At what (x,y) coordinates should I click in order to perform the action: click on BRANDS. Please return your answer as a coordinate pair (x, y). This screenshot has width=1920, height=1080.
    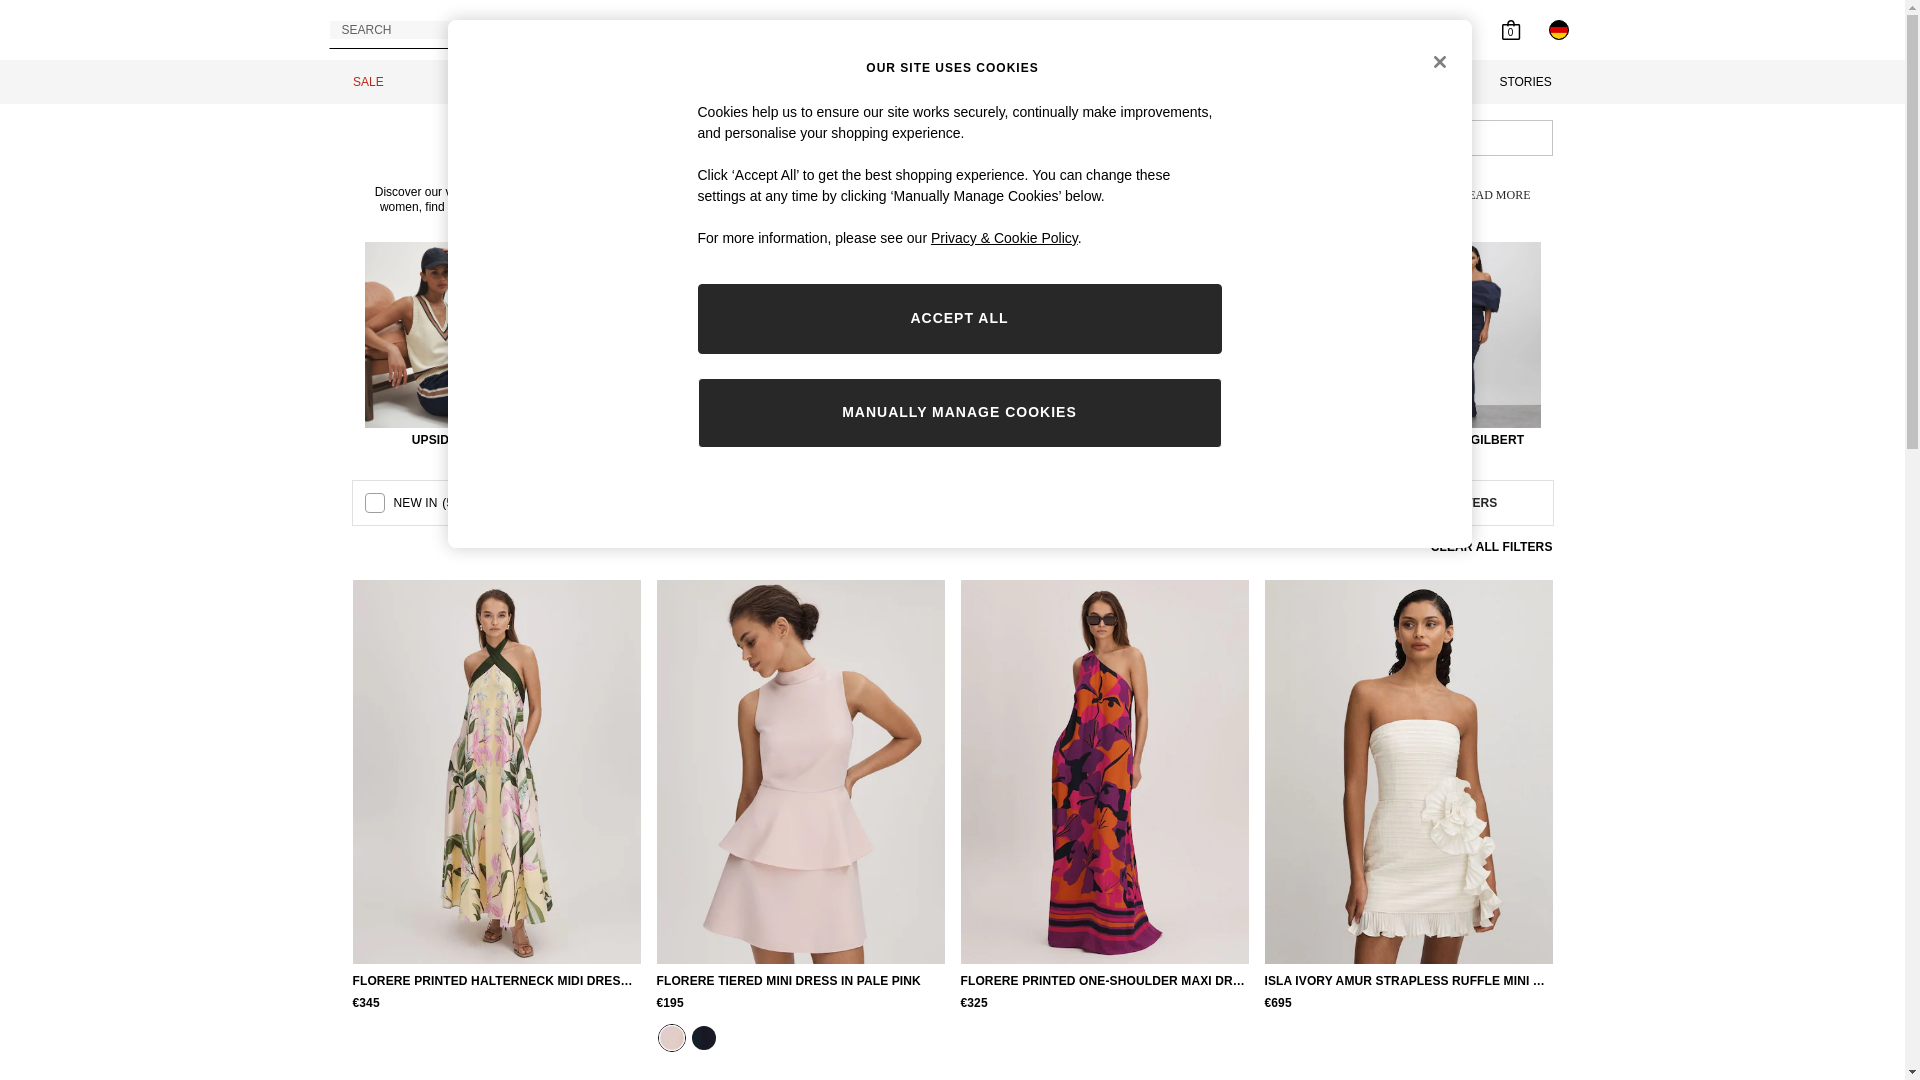
    Looking at the image, I should click on (1288, 82).